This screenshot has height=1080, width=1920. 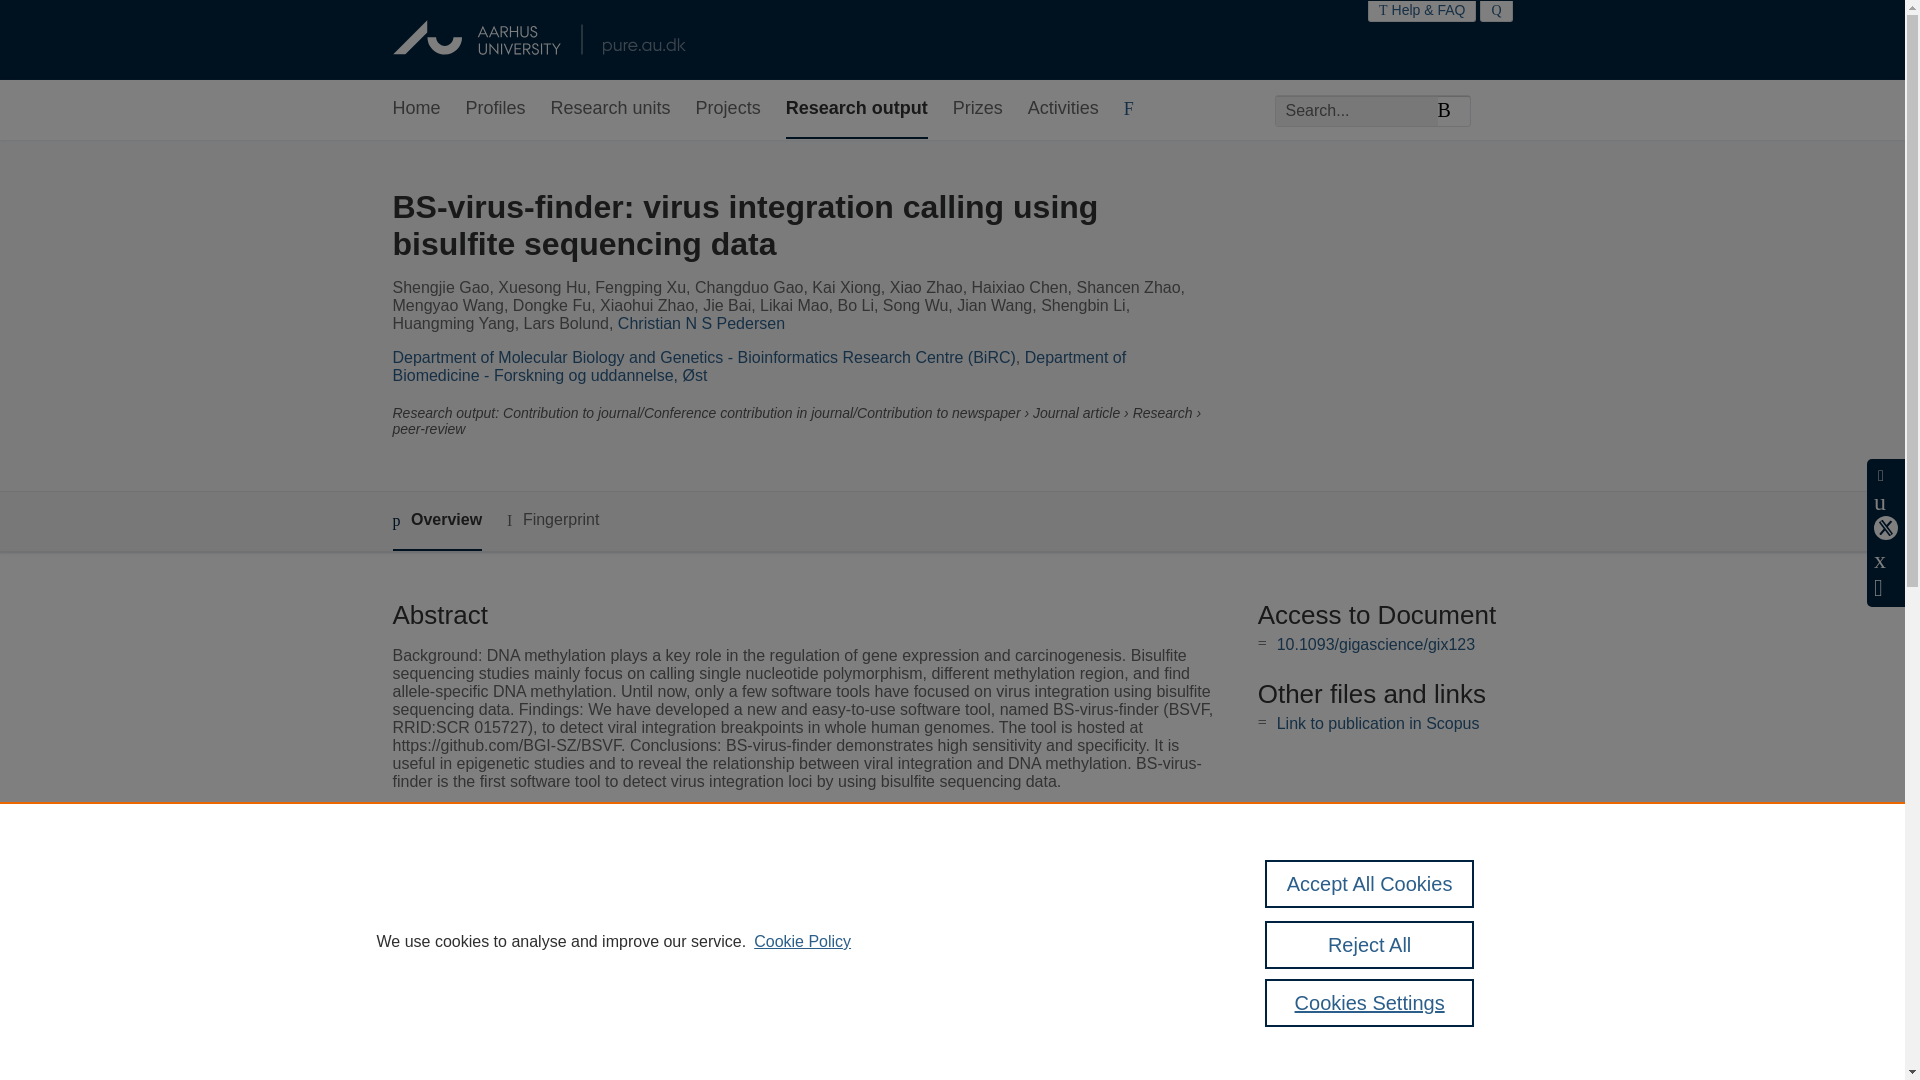 What do you see at coordinates (856, 109) in the screenshot?
I see `Research output` at bounding box center [856, 109].